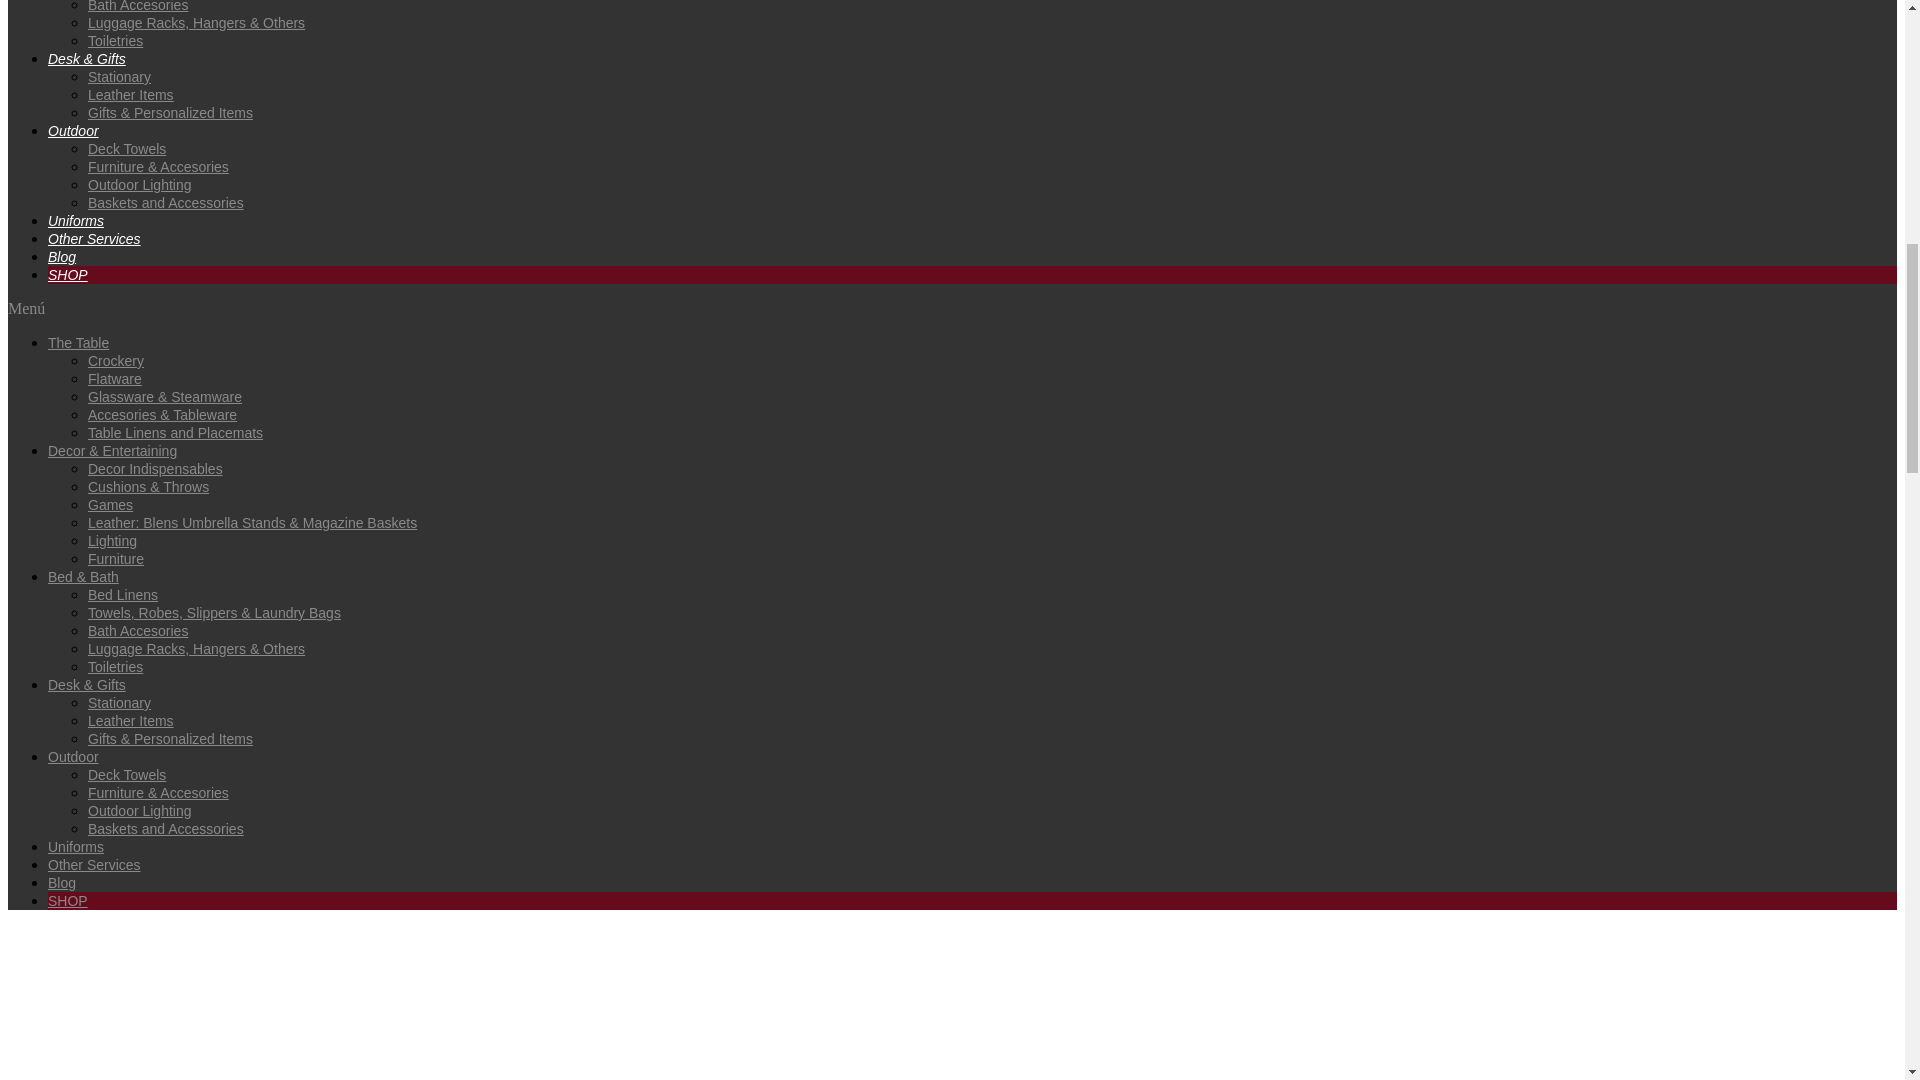 The image size is (1920, 1080). Describe the element at coordinates (131, 94) in the screenshot. I see `Leather Items` at that location.